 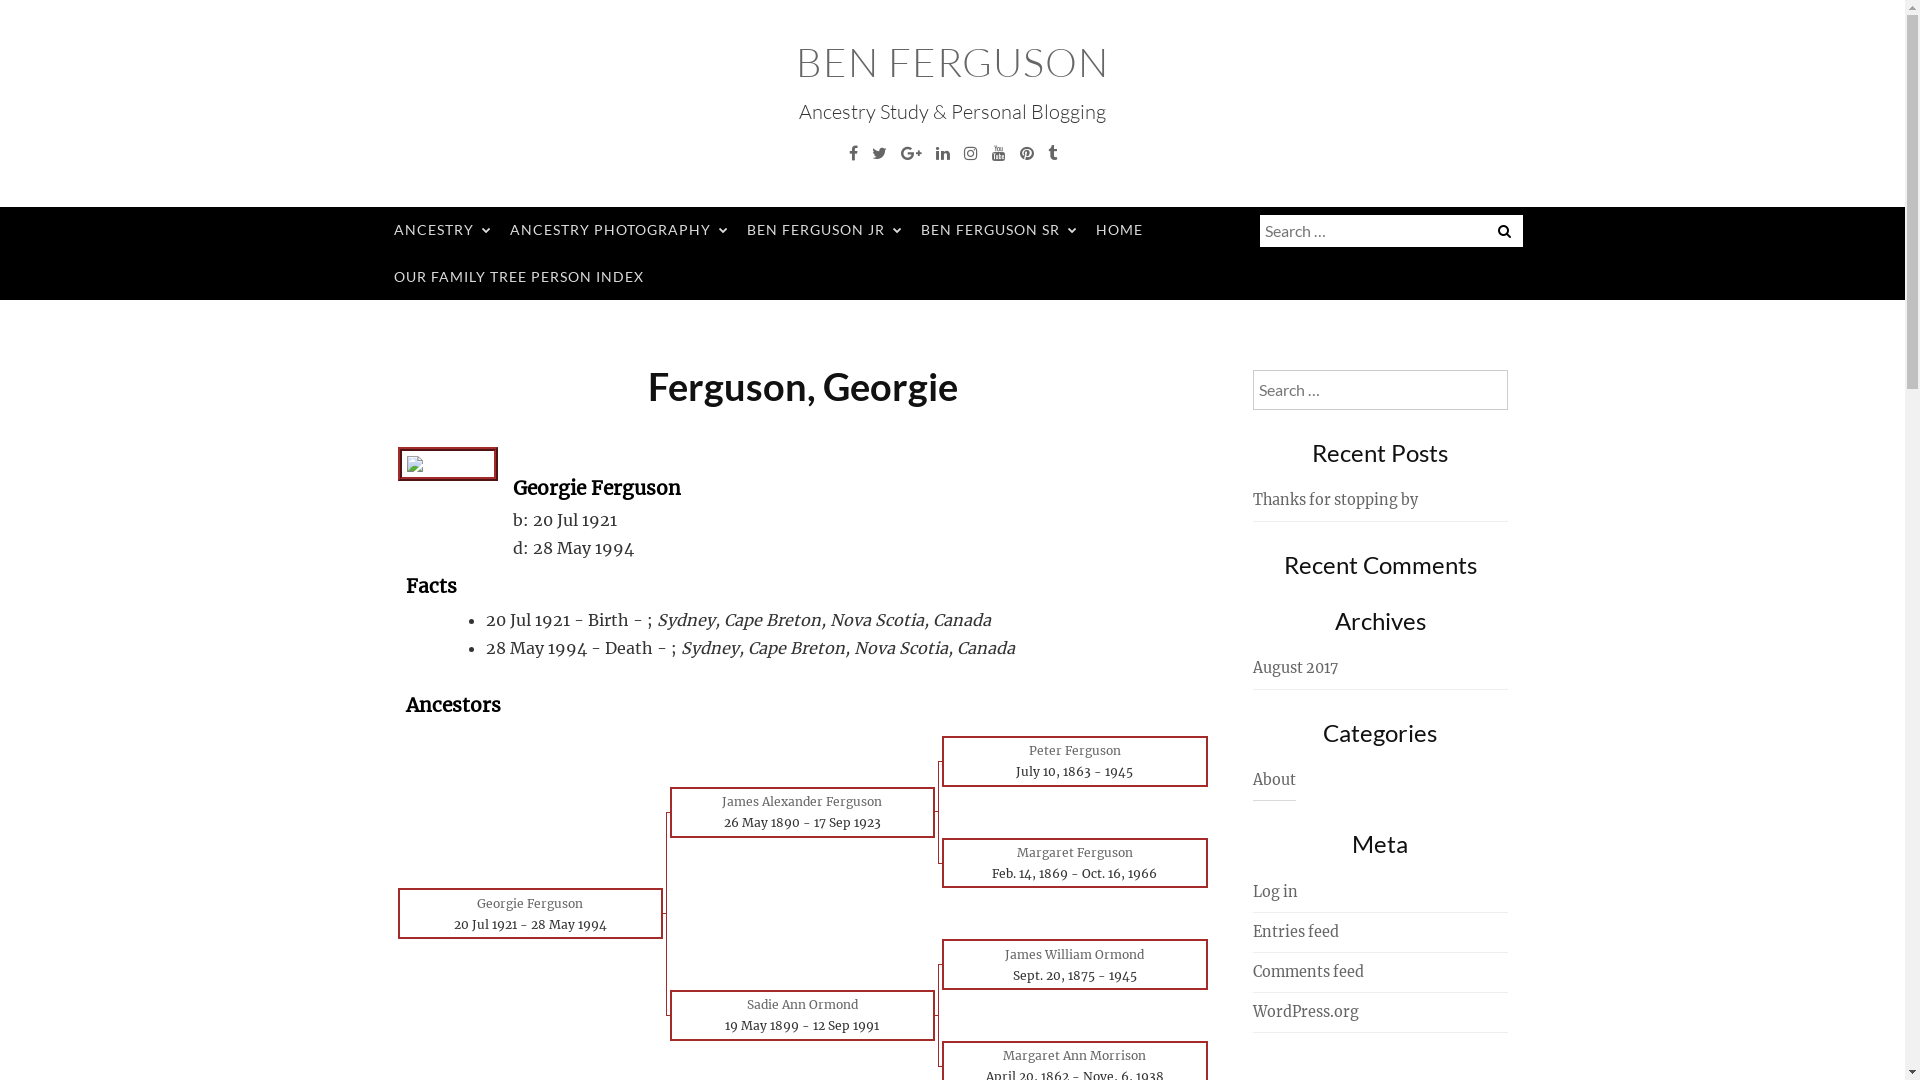 What do you see at coordinates (996, 230) in the screenshot?
I see `BEN FERGUSON SR` at bounding box center [996, 230].